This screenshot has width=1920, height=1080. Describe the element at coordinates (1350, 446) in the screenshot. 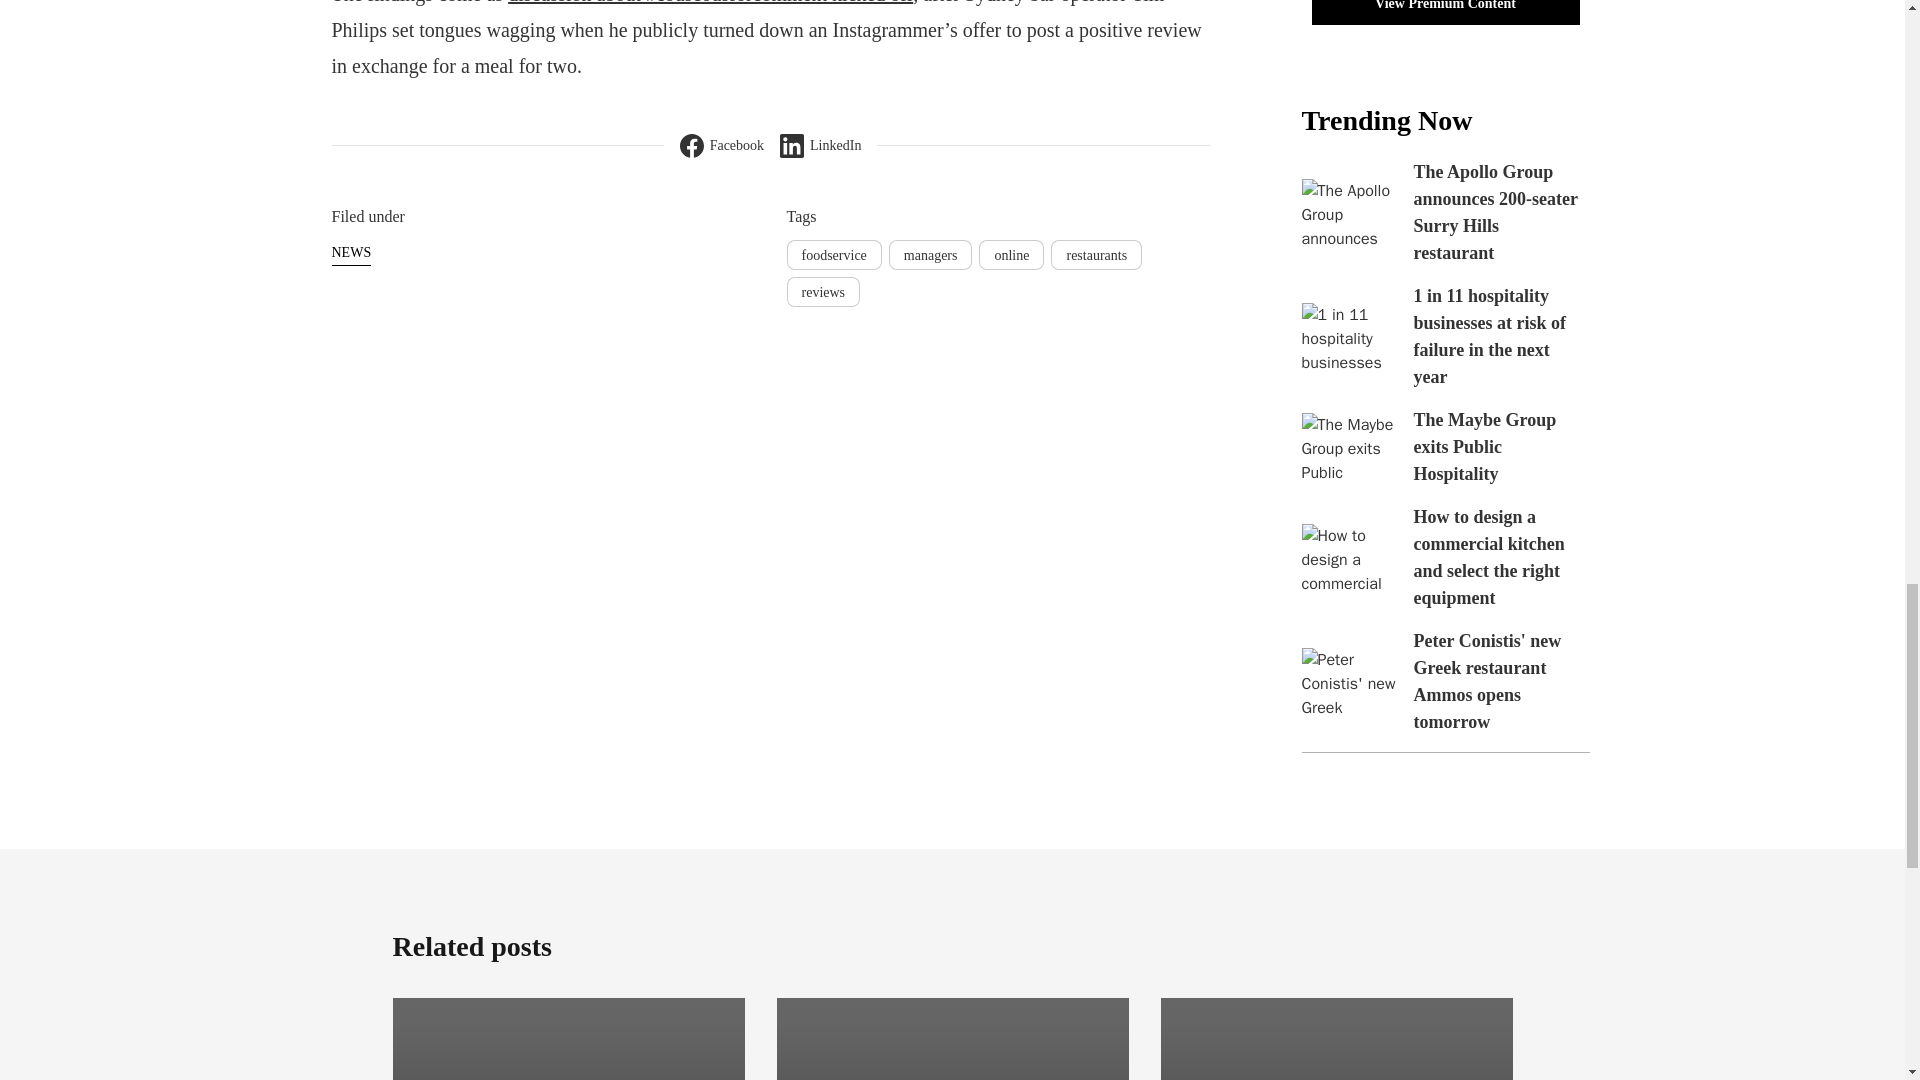

I see `The Maybe Group exits Public Hospitality` at that location.